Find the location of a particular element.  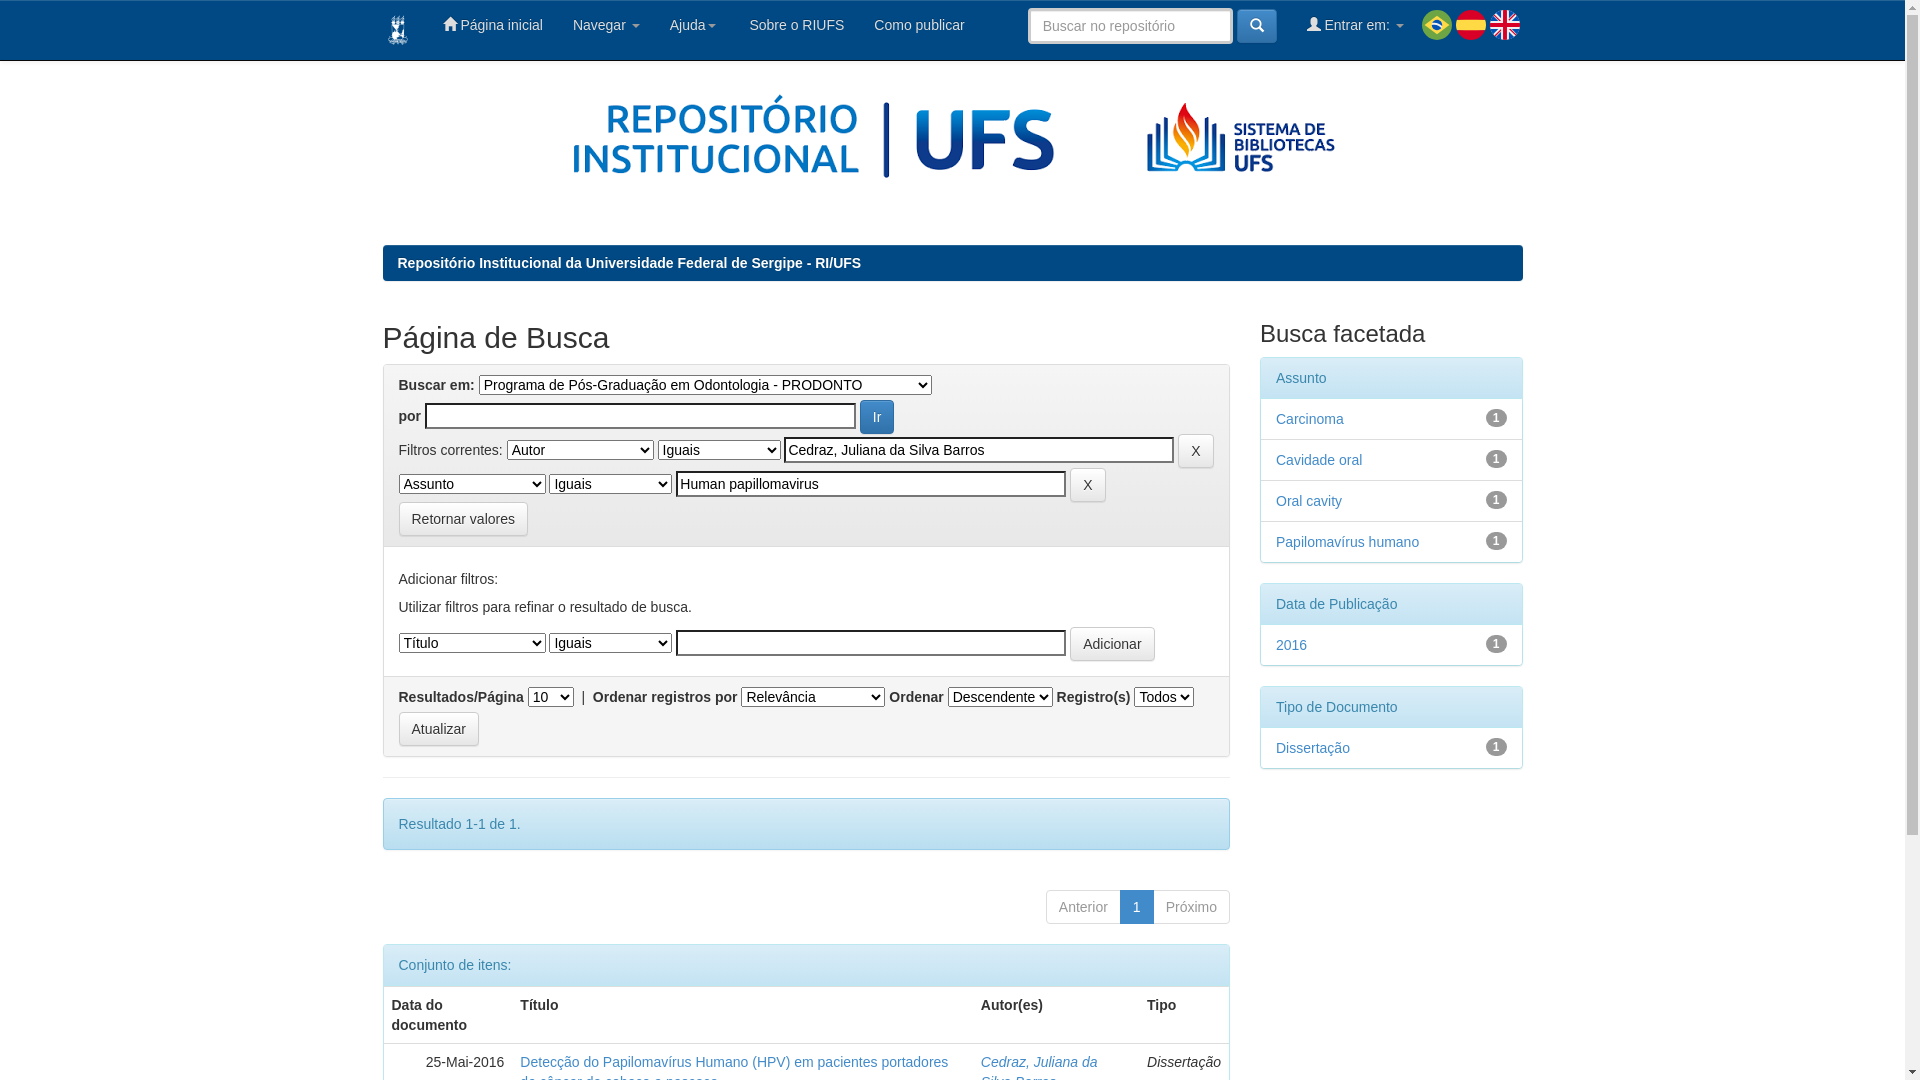

Sobre o RIUFS is located at coordinates (796, 25).